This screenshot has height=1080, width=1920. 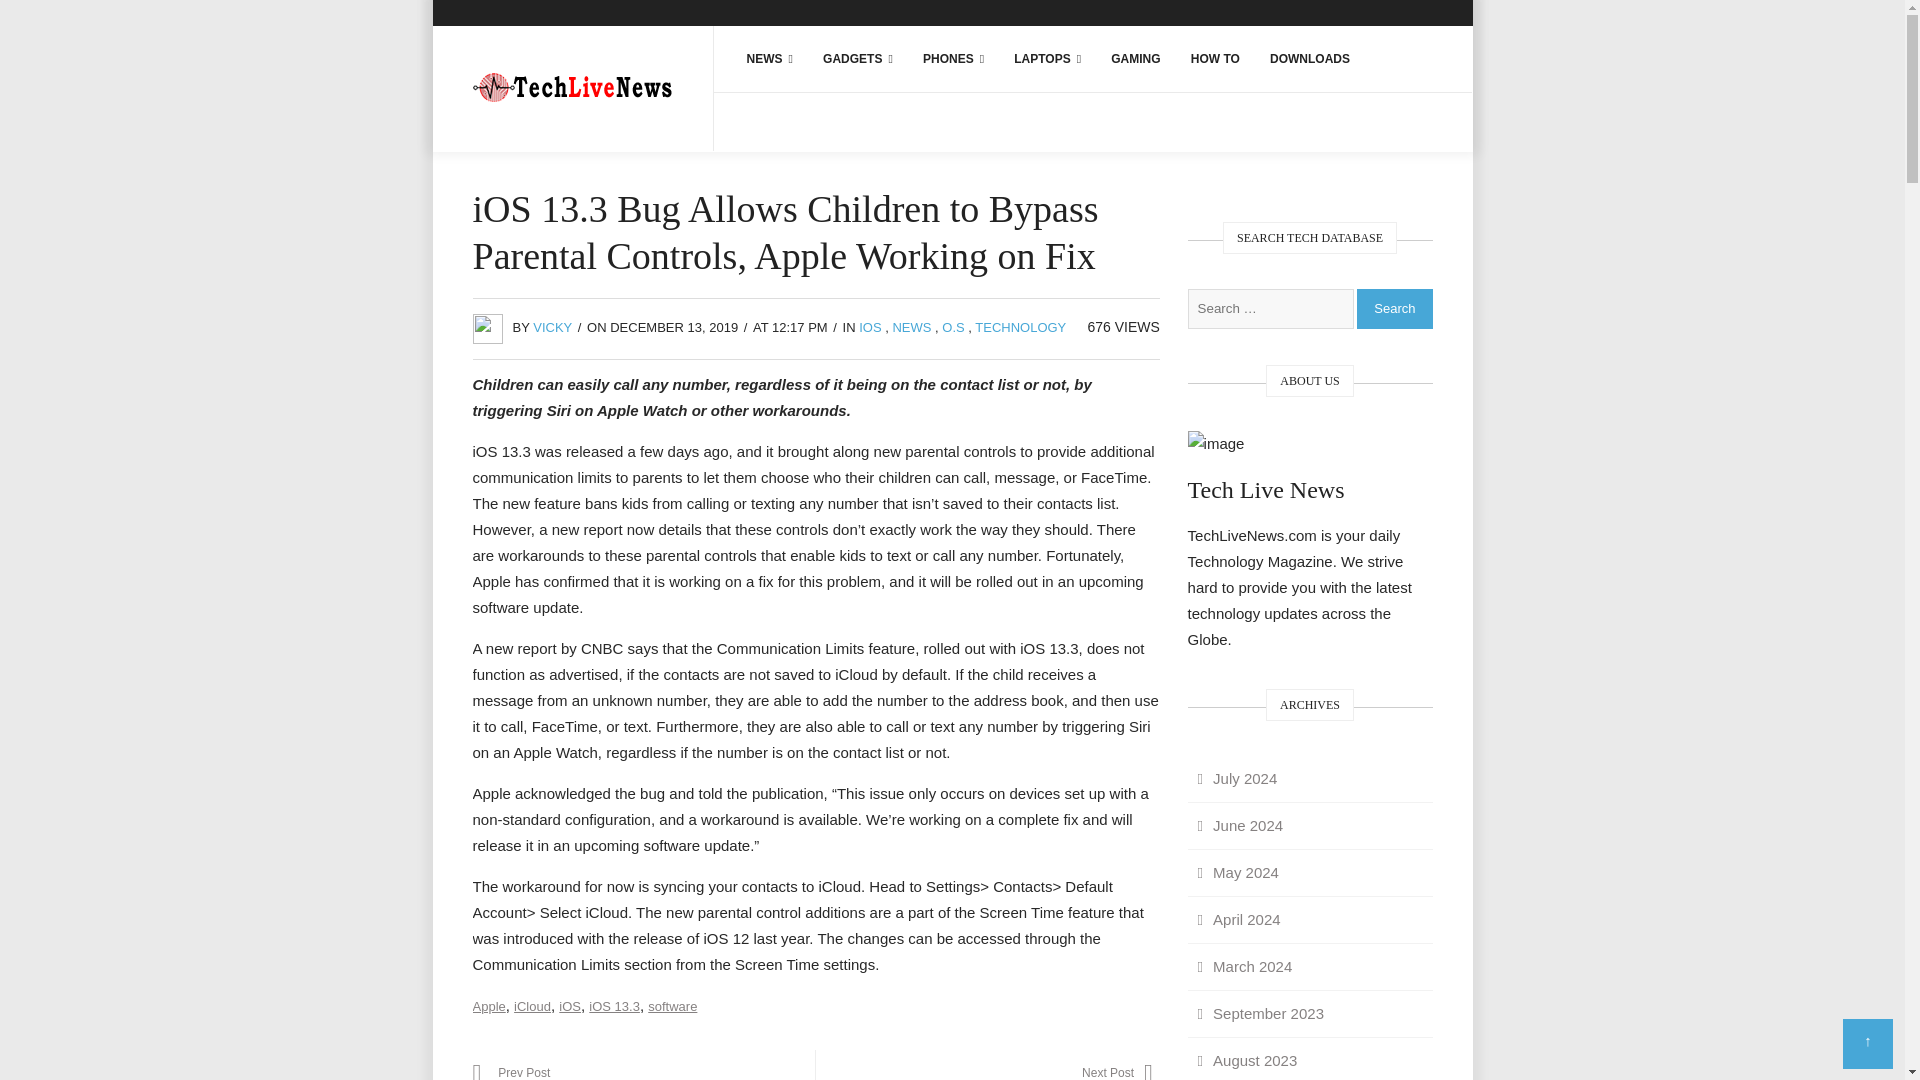 What do you see at coordinates (1216, 58) in the screenshot?
I see `HOW TO` at bounding box center [1216, 58].